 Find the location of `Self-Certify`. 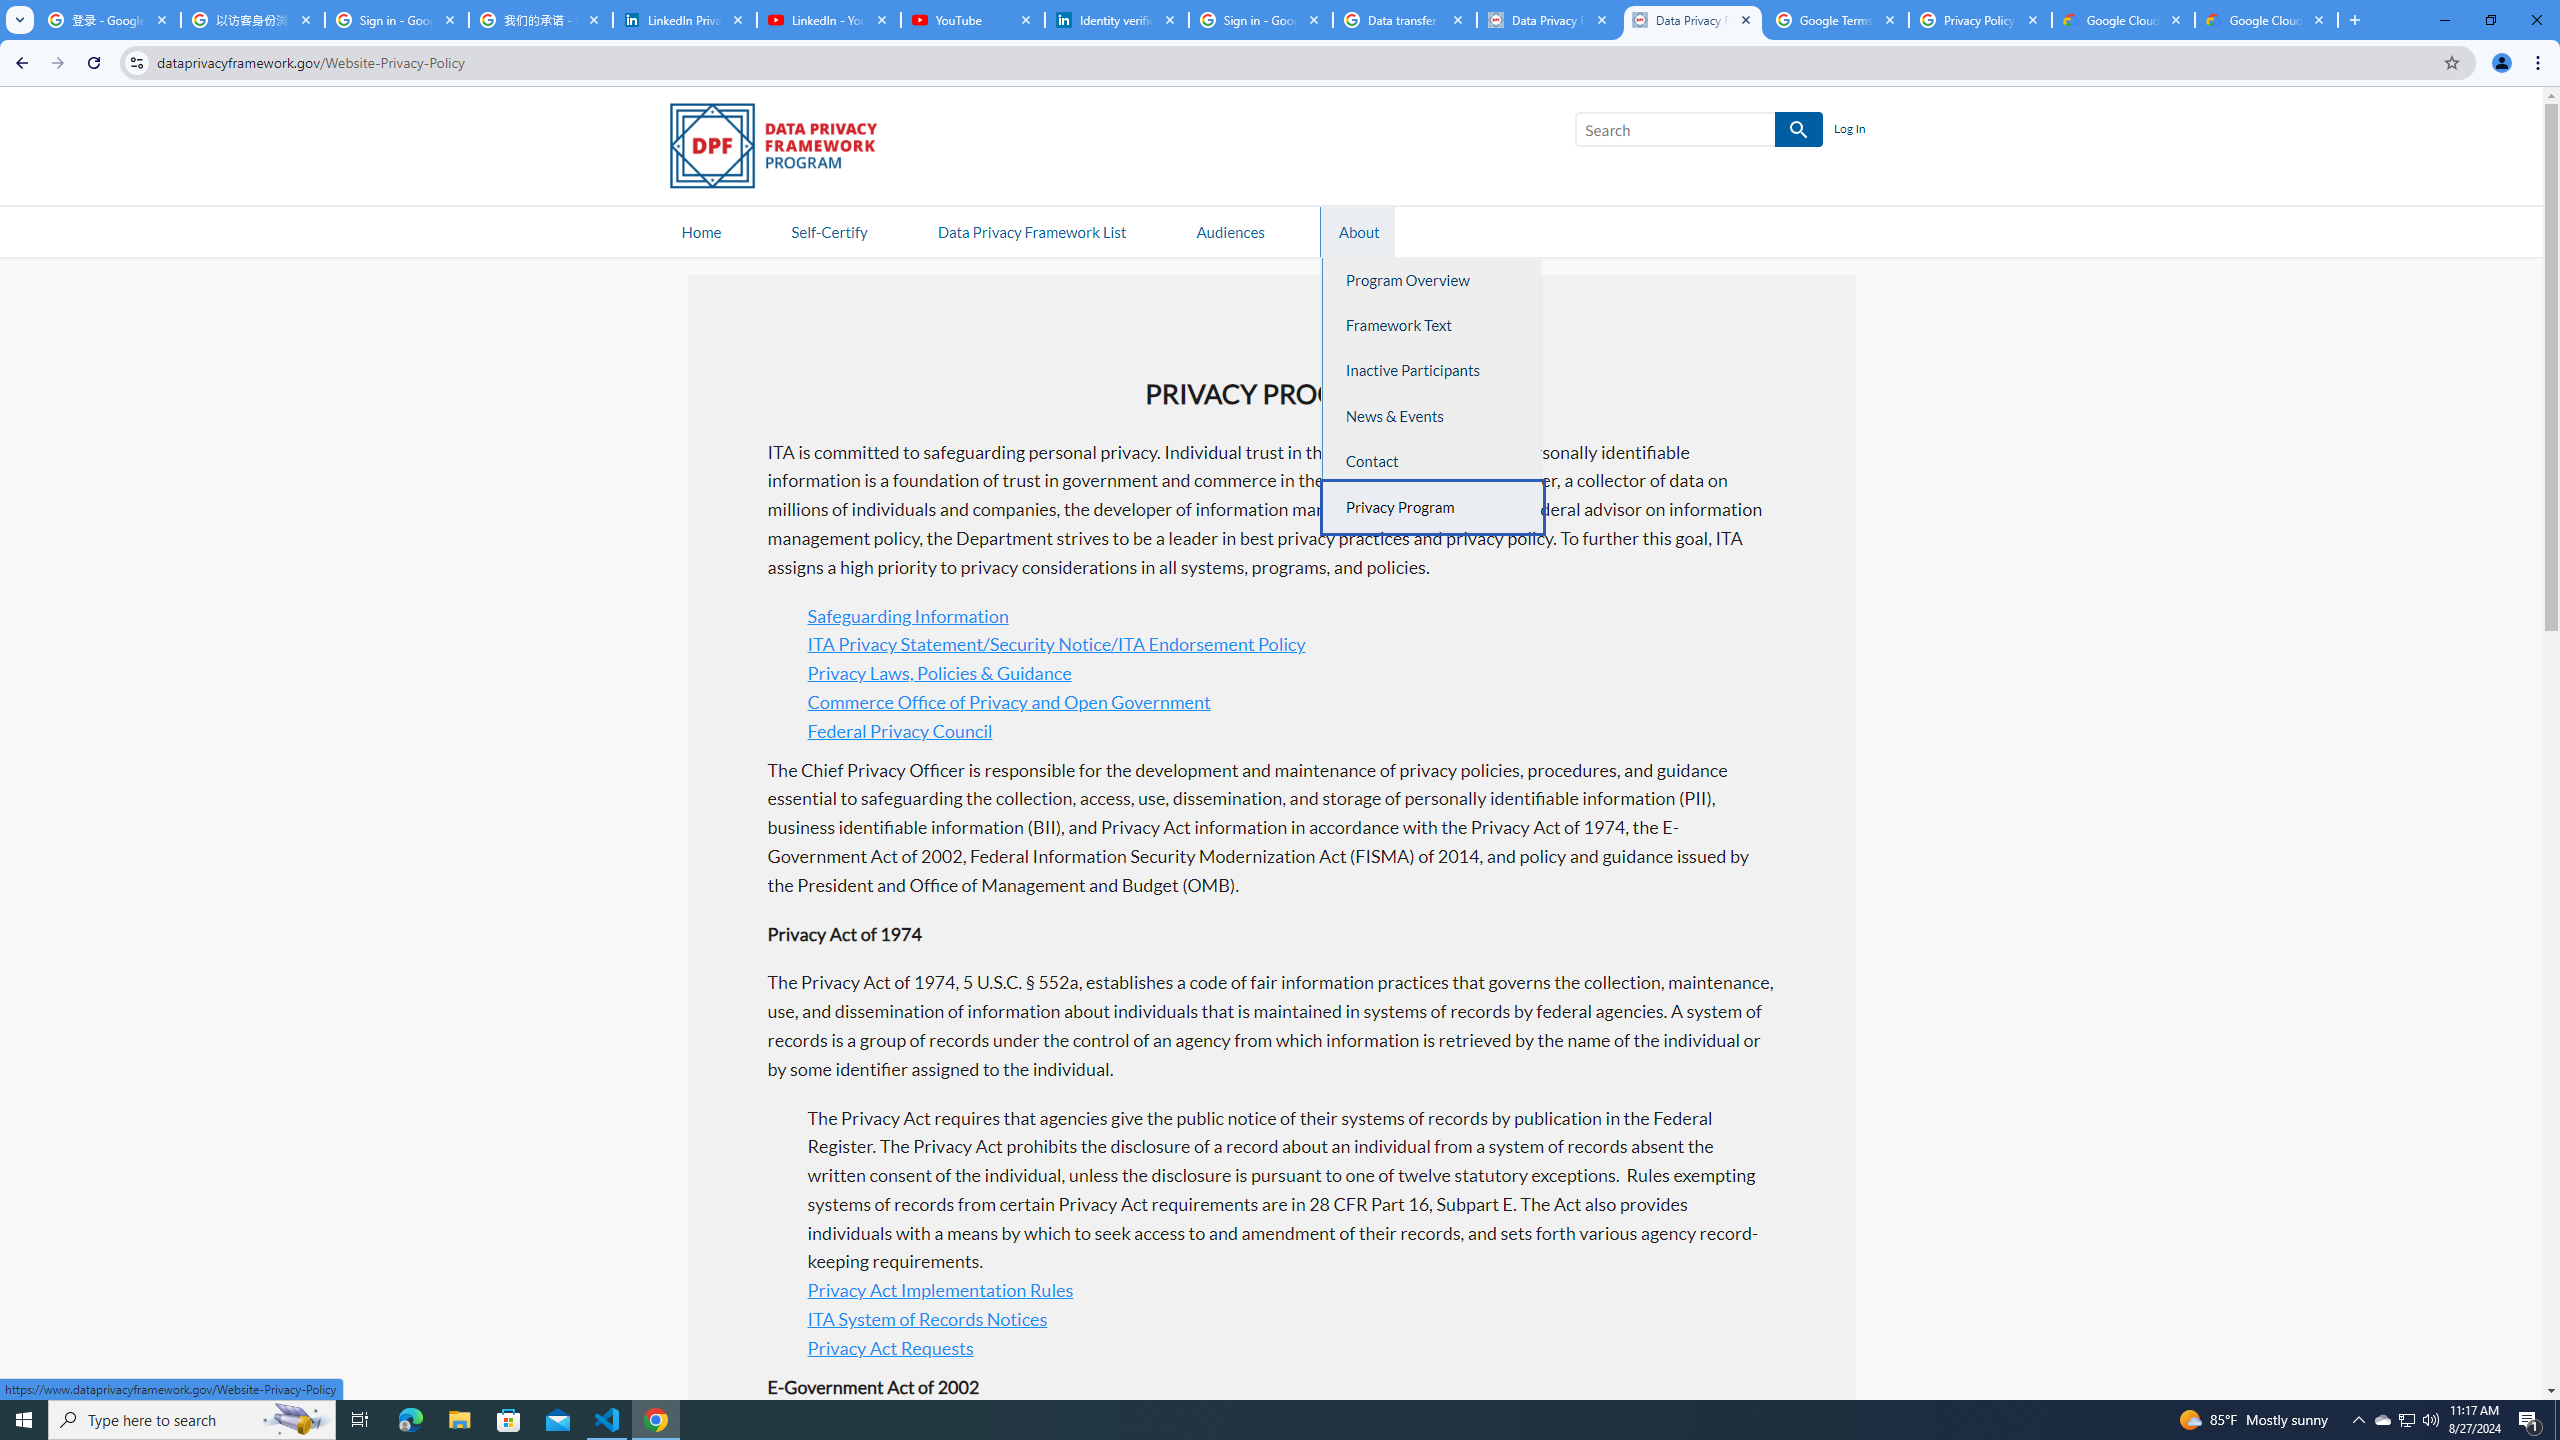

Self-Certify is located at coordinates (829, 230).